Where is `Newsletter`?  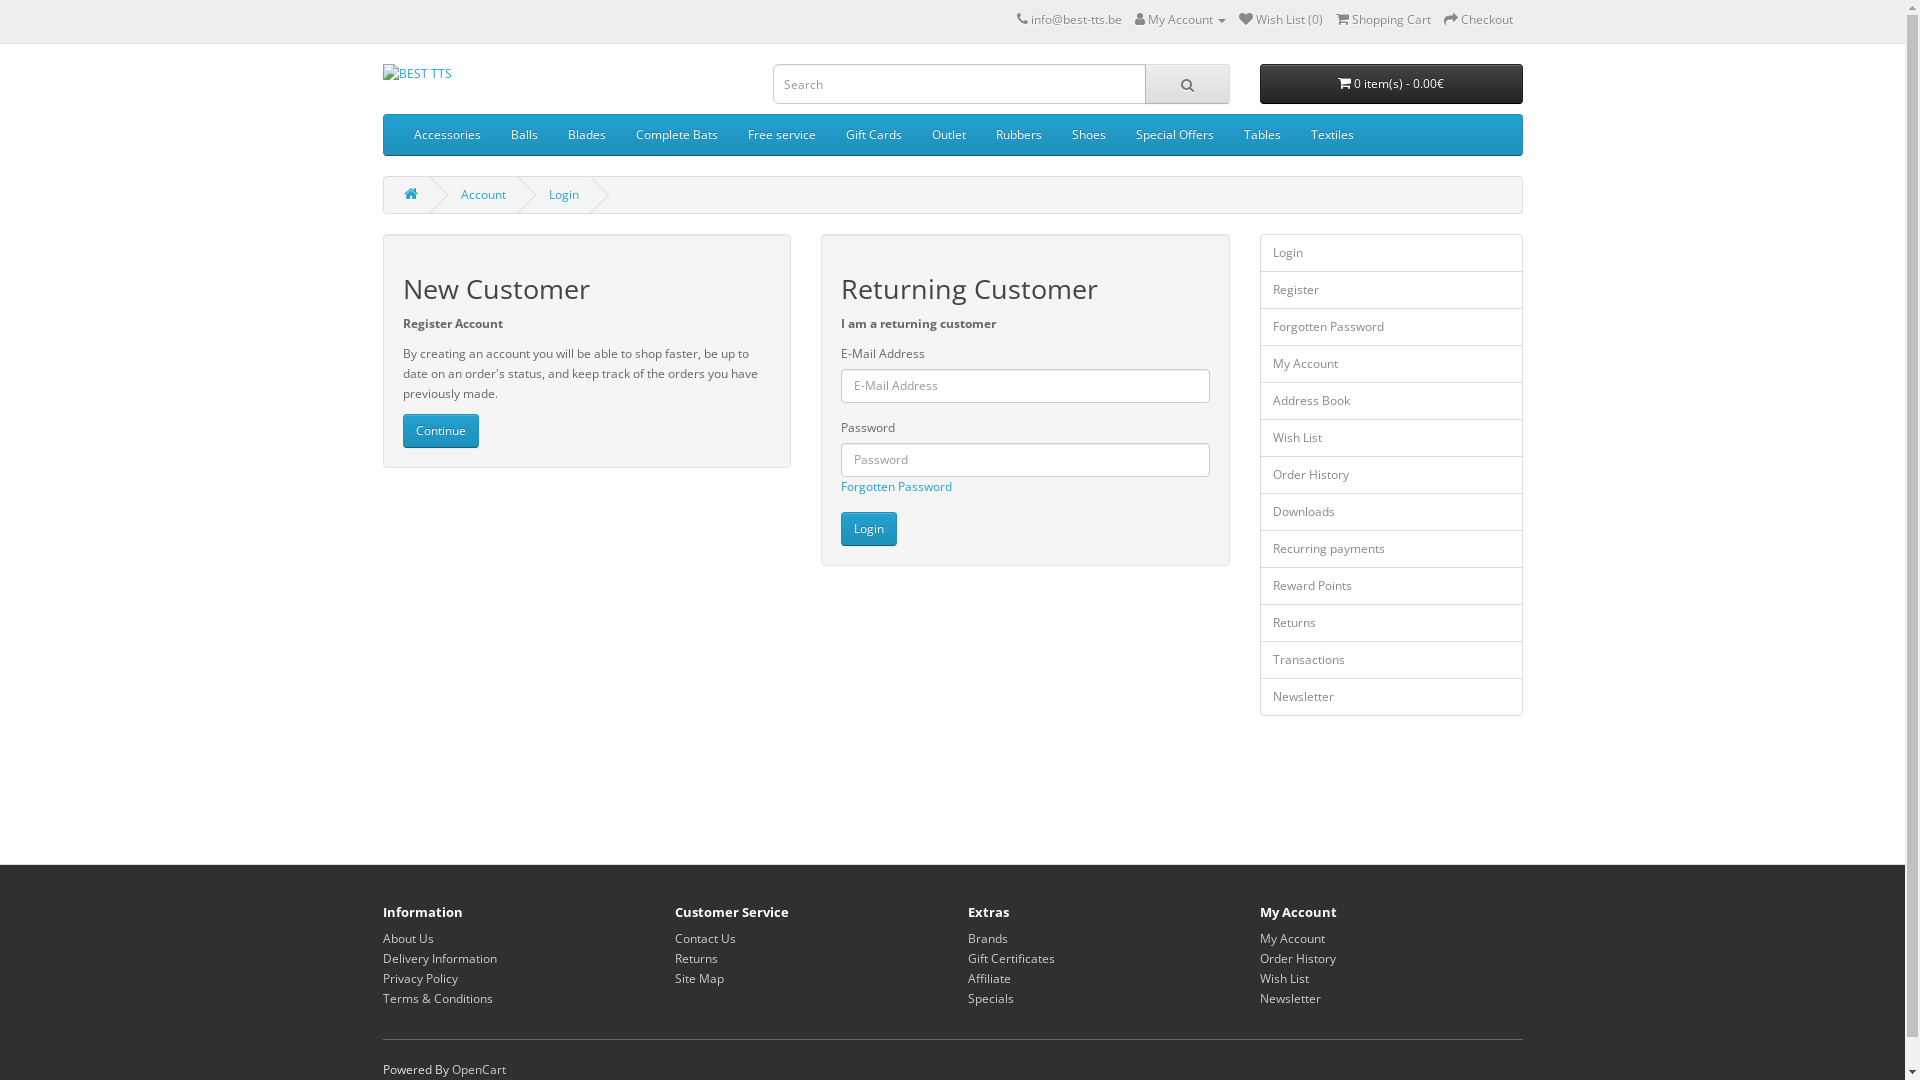 Newsletter is located at coordinates (1290, 998).